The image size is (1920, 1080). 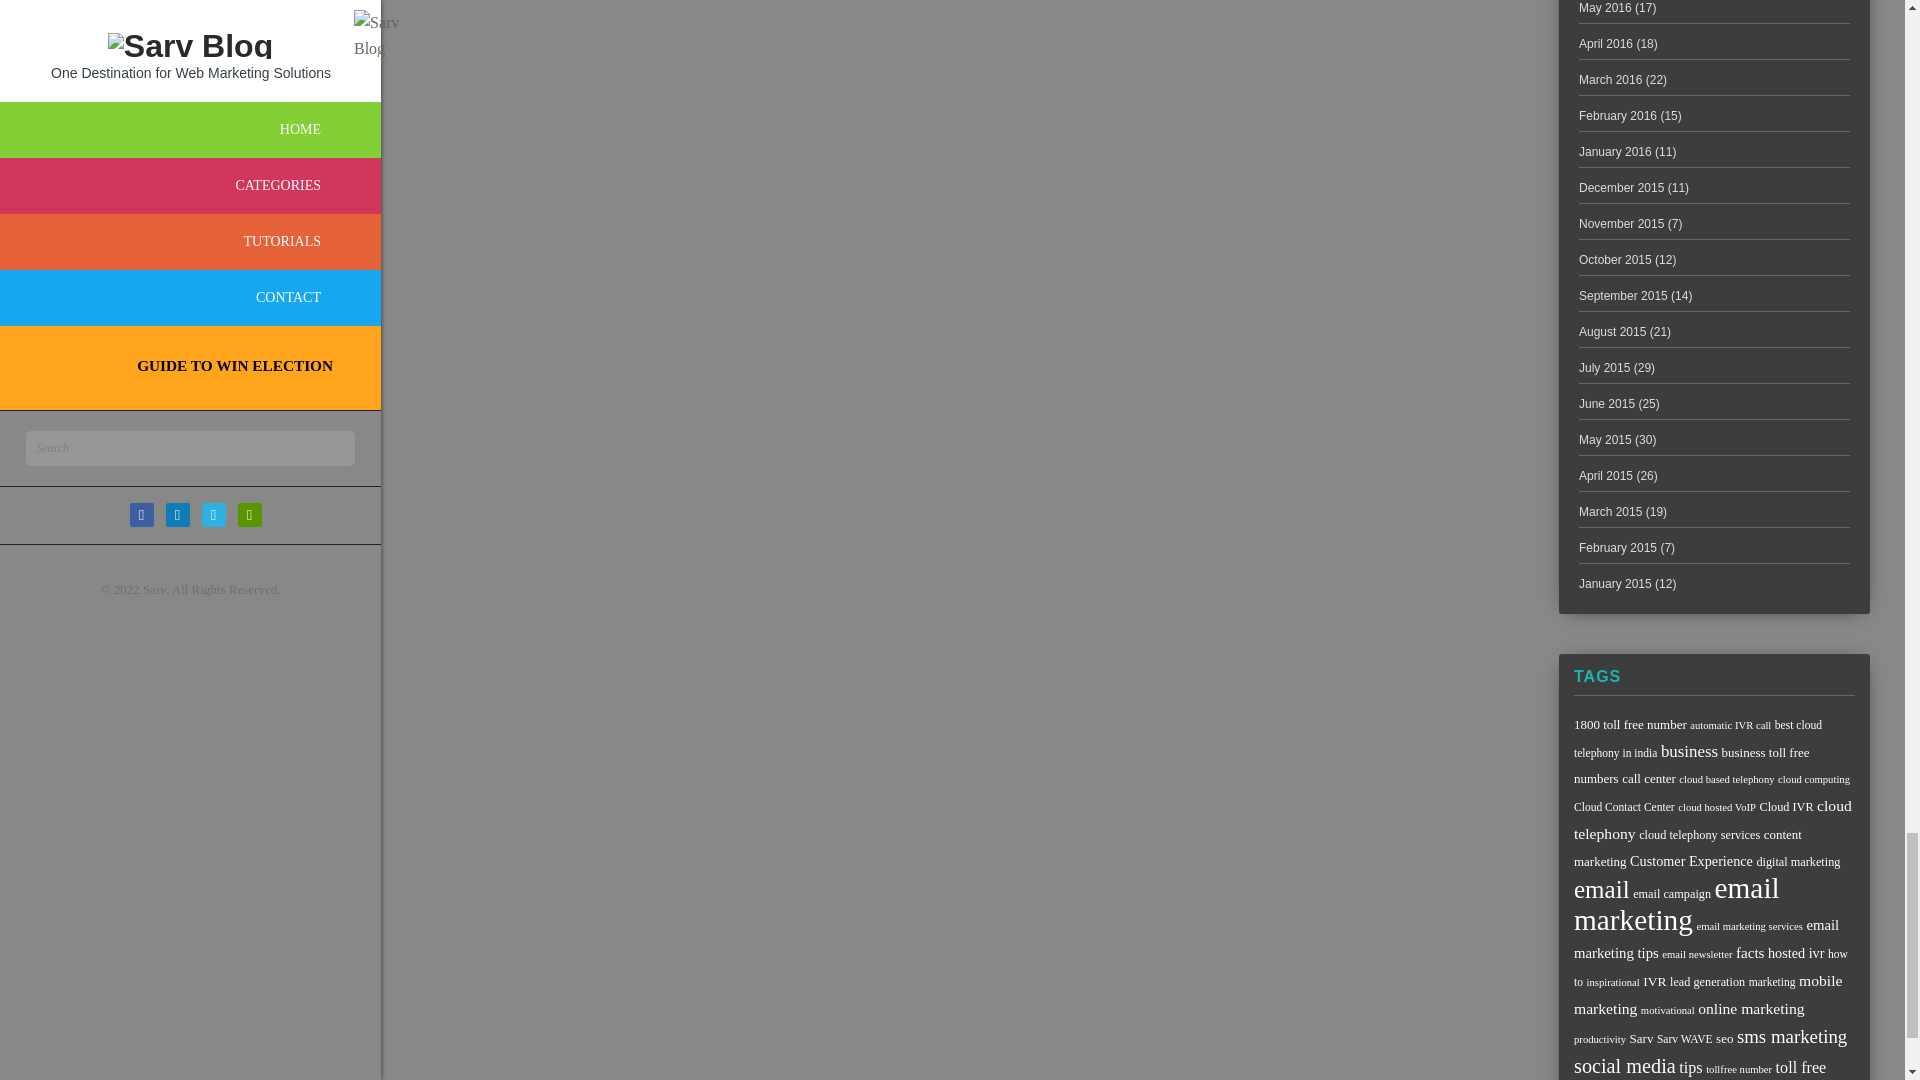 I want to click on 9 topics, so click(x=1624, y=807).